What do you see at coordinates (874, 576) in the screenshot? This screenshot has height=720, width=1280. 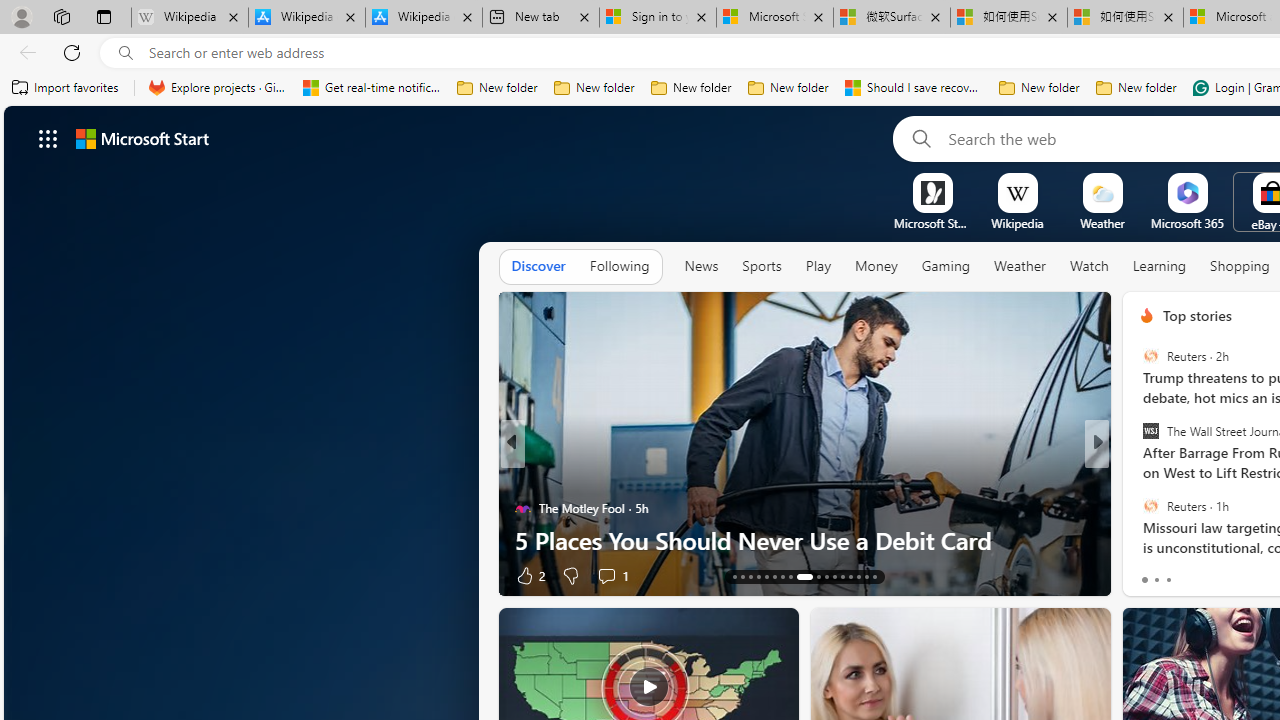 I see `AutomationID: tab-29` at bounding box center [874, 576].